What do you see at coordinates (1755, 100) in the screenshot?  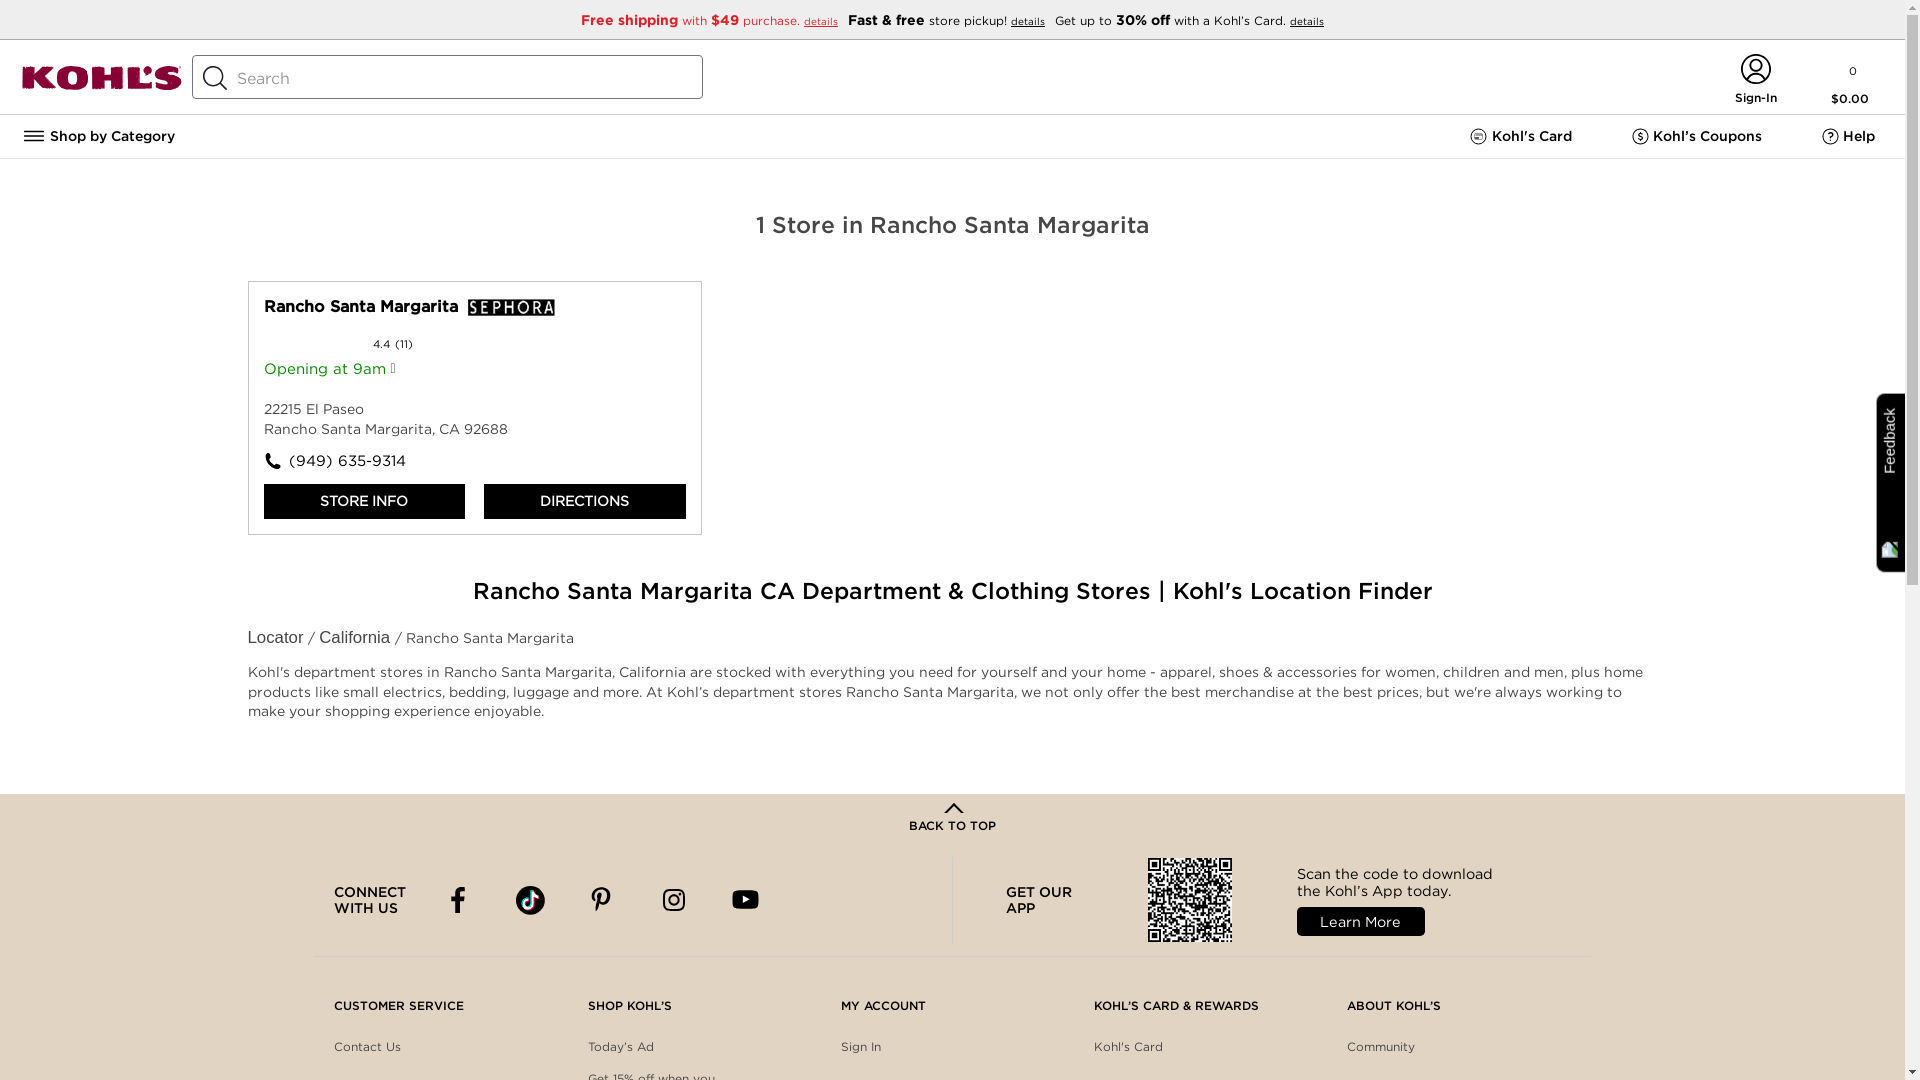 I see `Sign-In` at bounding box center [1755, 100].